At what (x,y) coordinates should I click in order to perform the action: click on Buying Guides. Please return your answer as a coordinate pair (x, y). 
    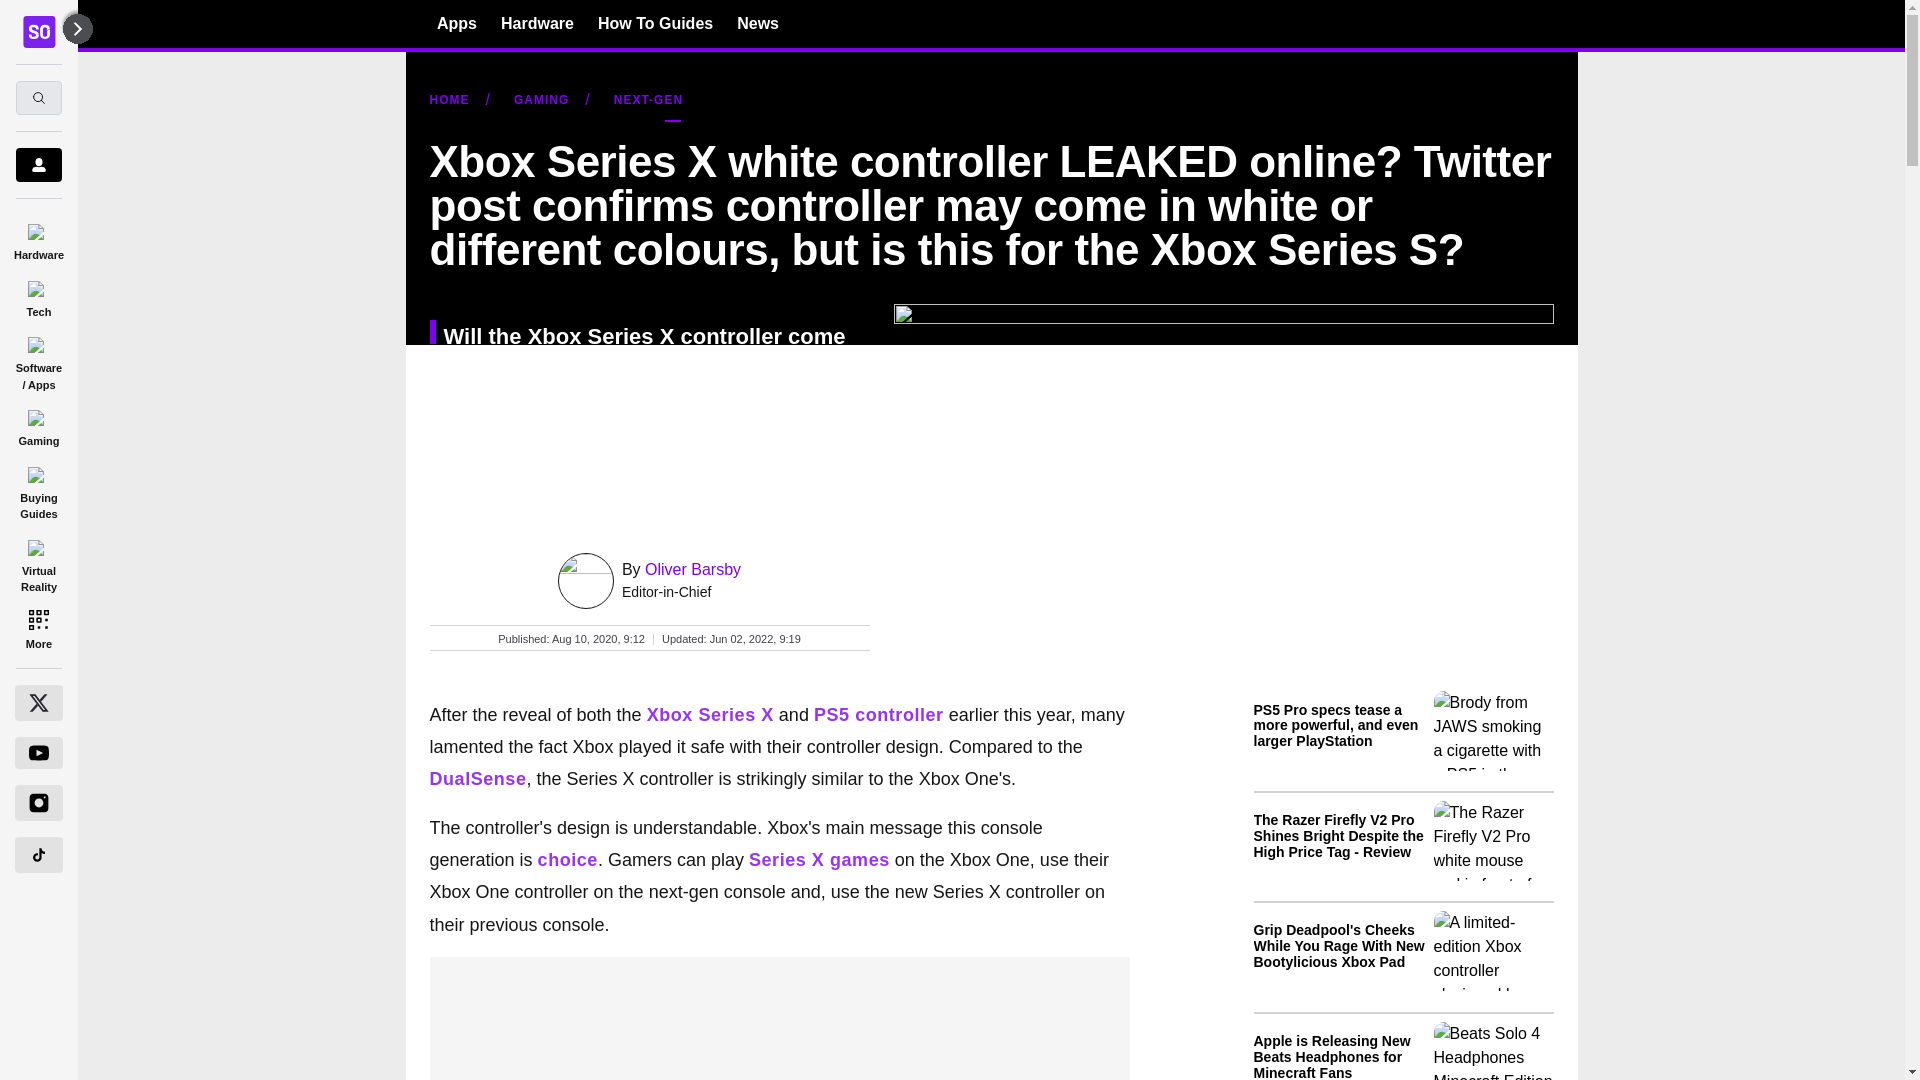
    Looking at the image, I should click on (38, 490).